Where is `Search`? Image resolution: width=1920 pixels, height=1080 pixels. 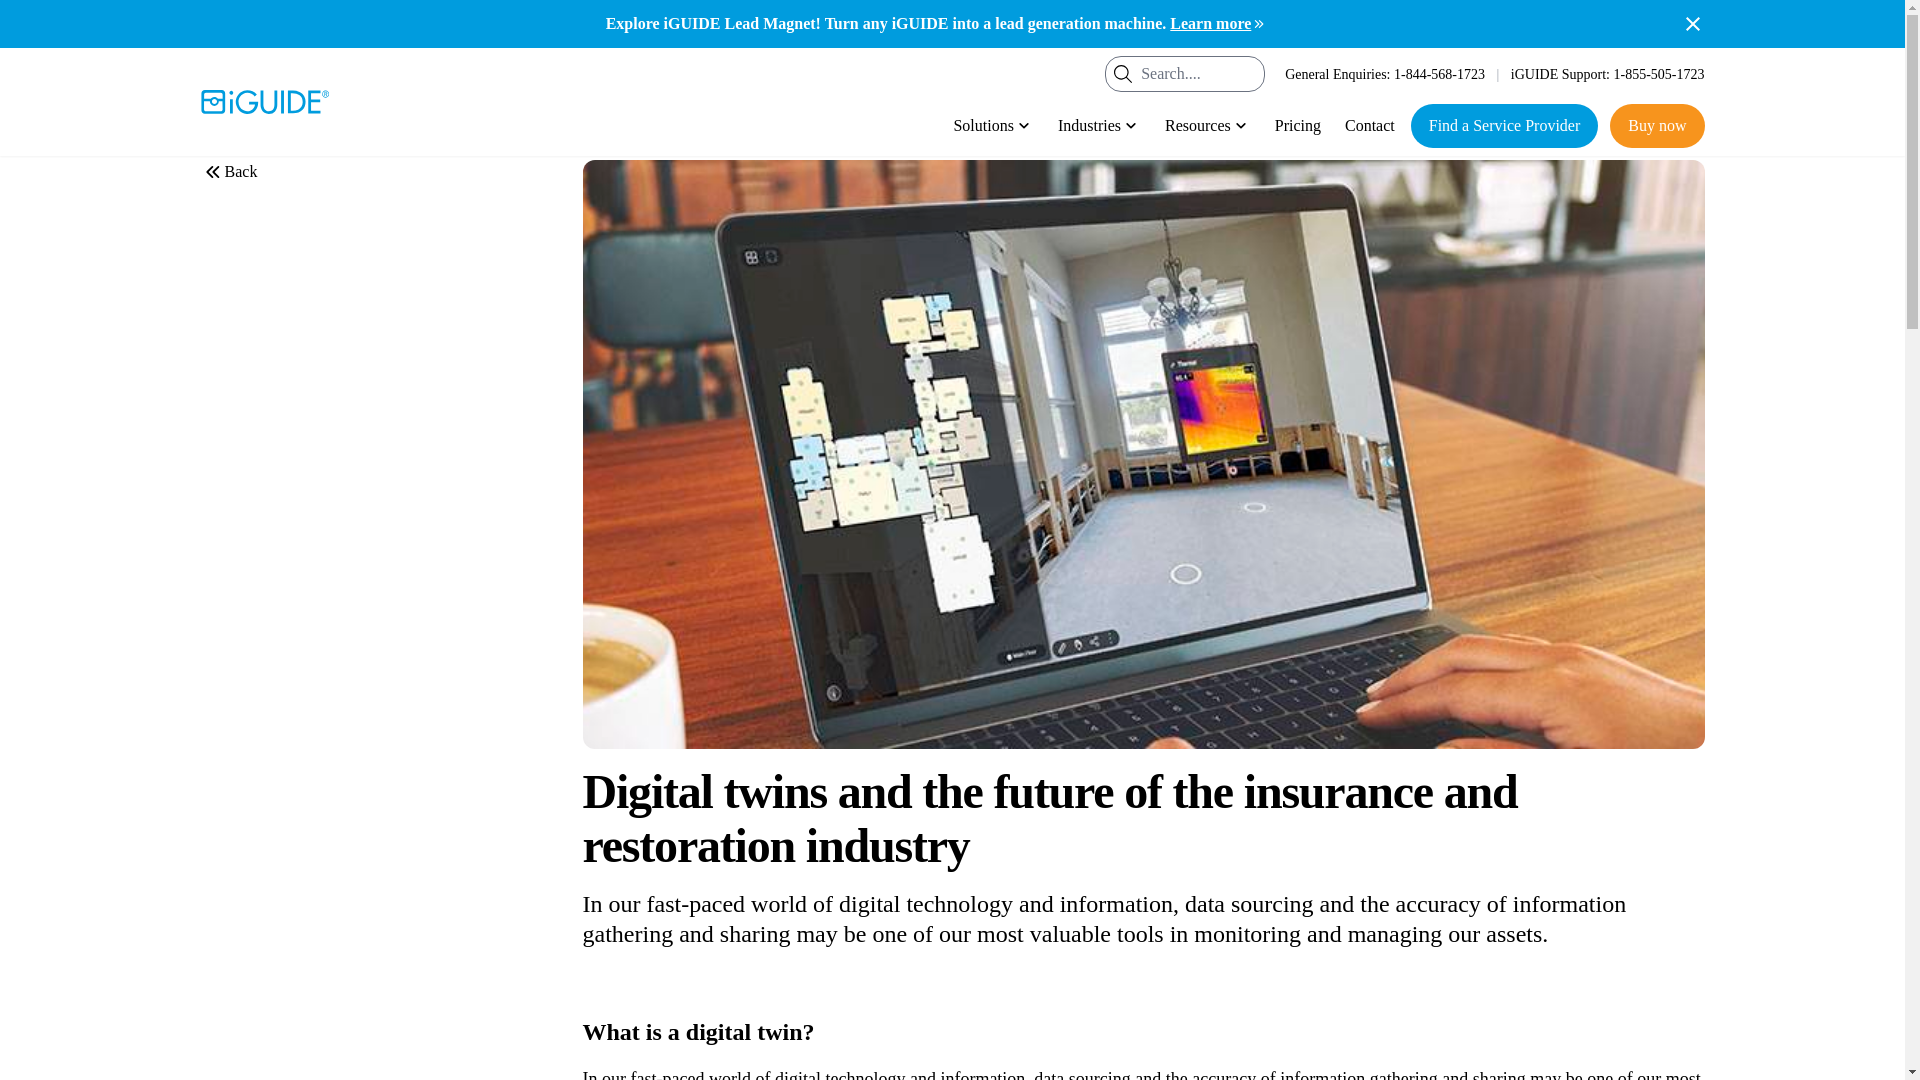 Search is located at coordinates (1122, 74).